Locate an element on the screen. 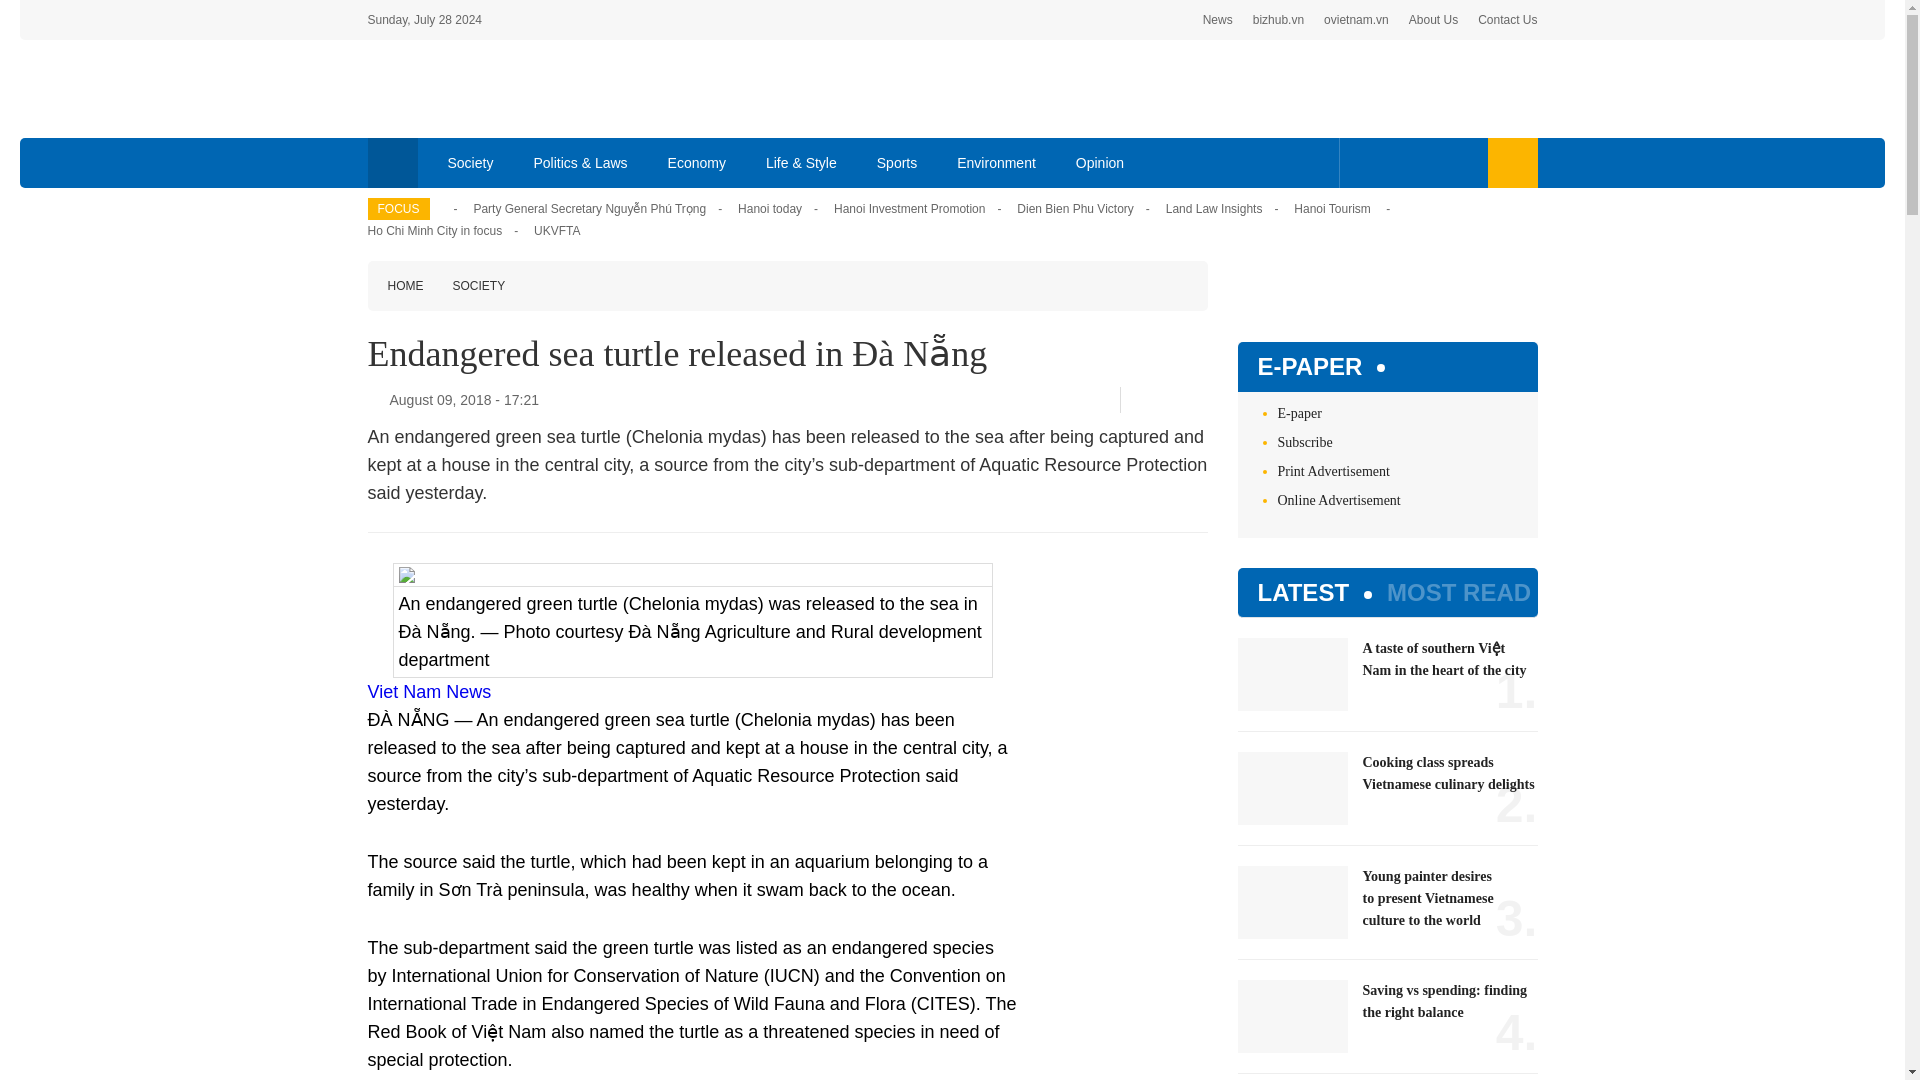  Opinion is located at coordinates (1100, 162).